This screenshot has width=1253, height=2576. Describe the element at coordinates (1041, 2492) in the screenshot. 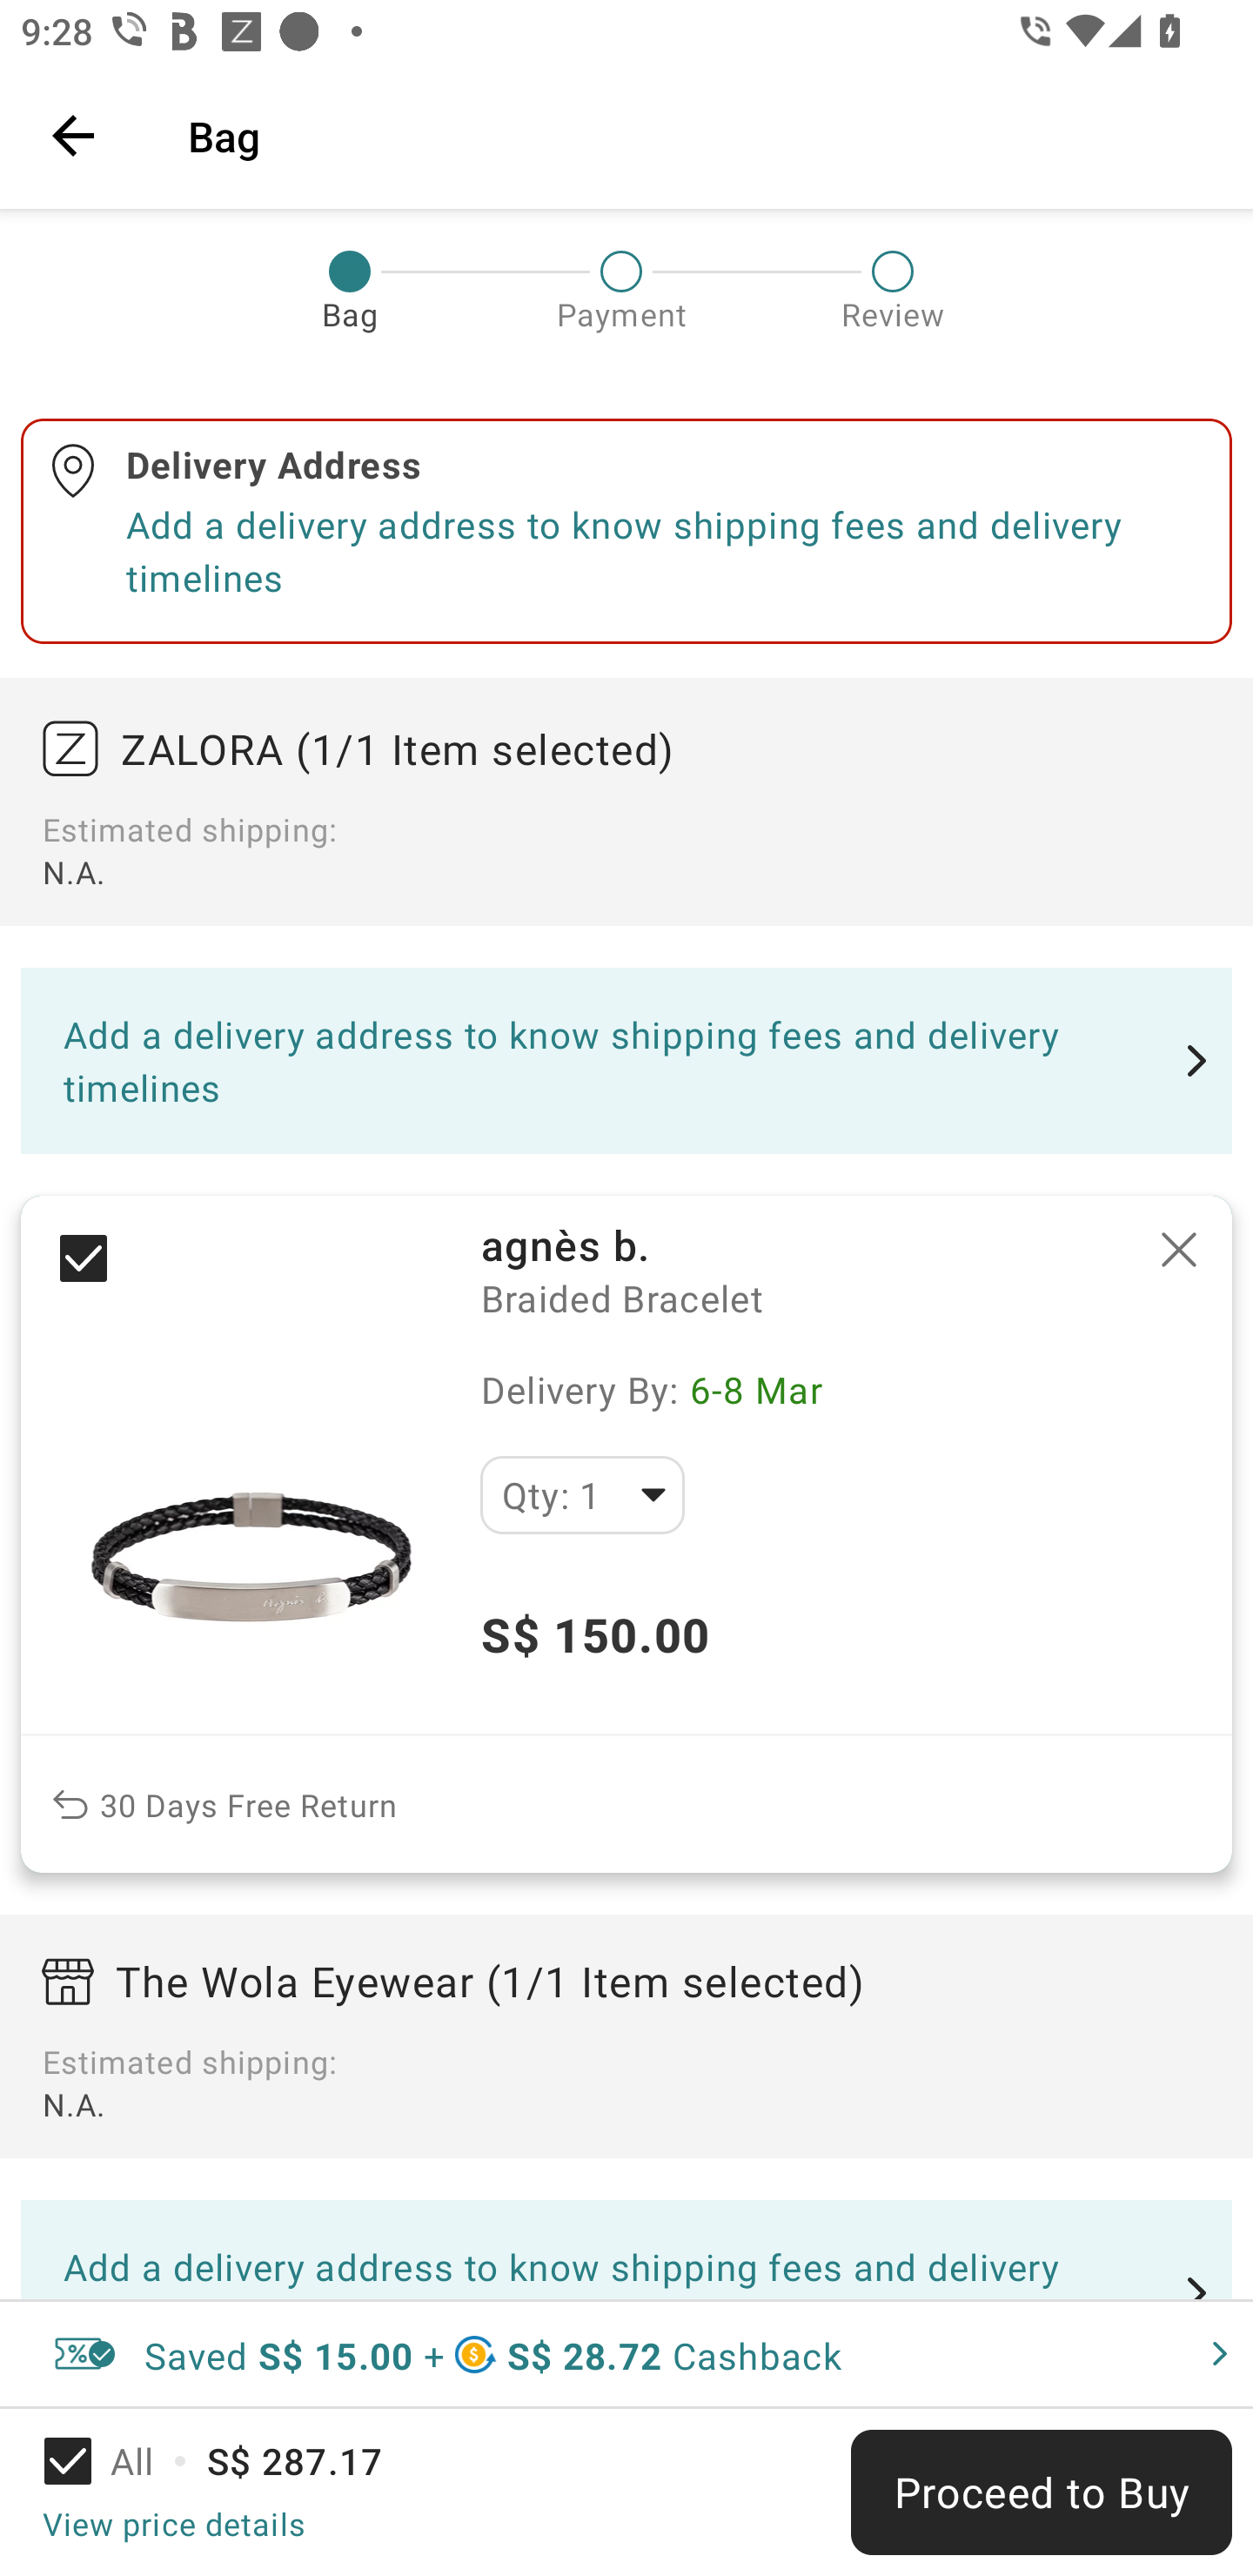

I see `Proceed to Buy` at that location.